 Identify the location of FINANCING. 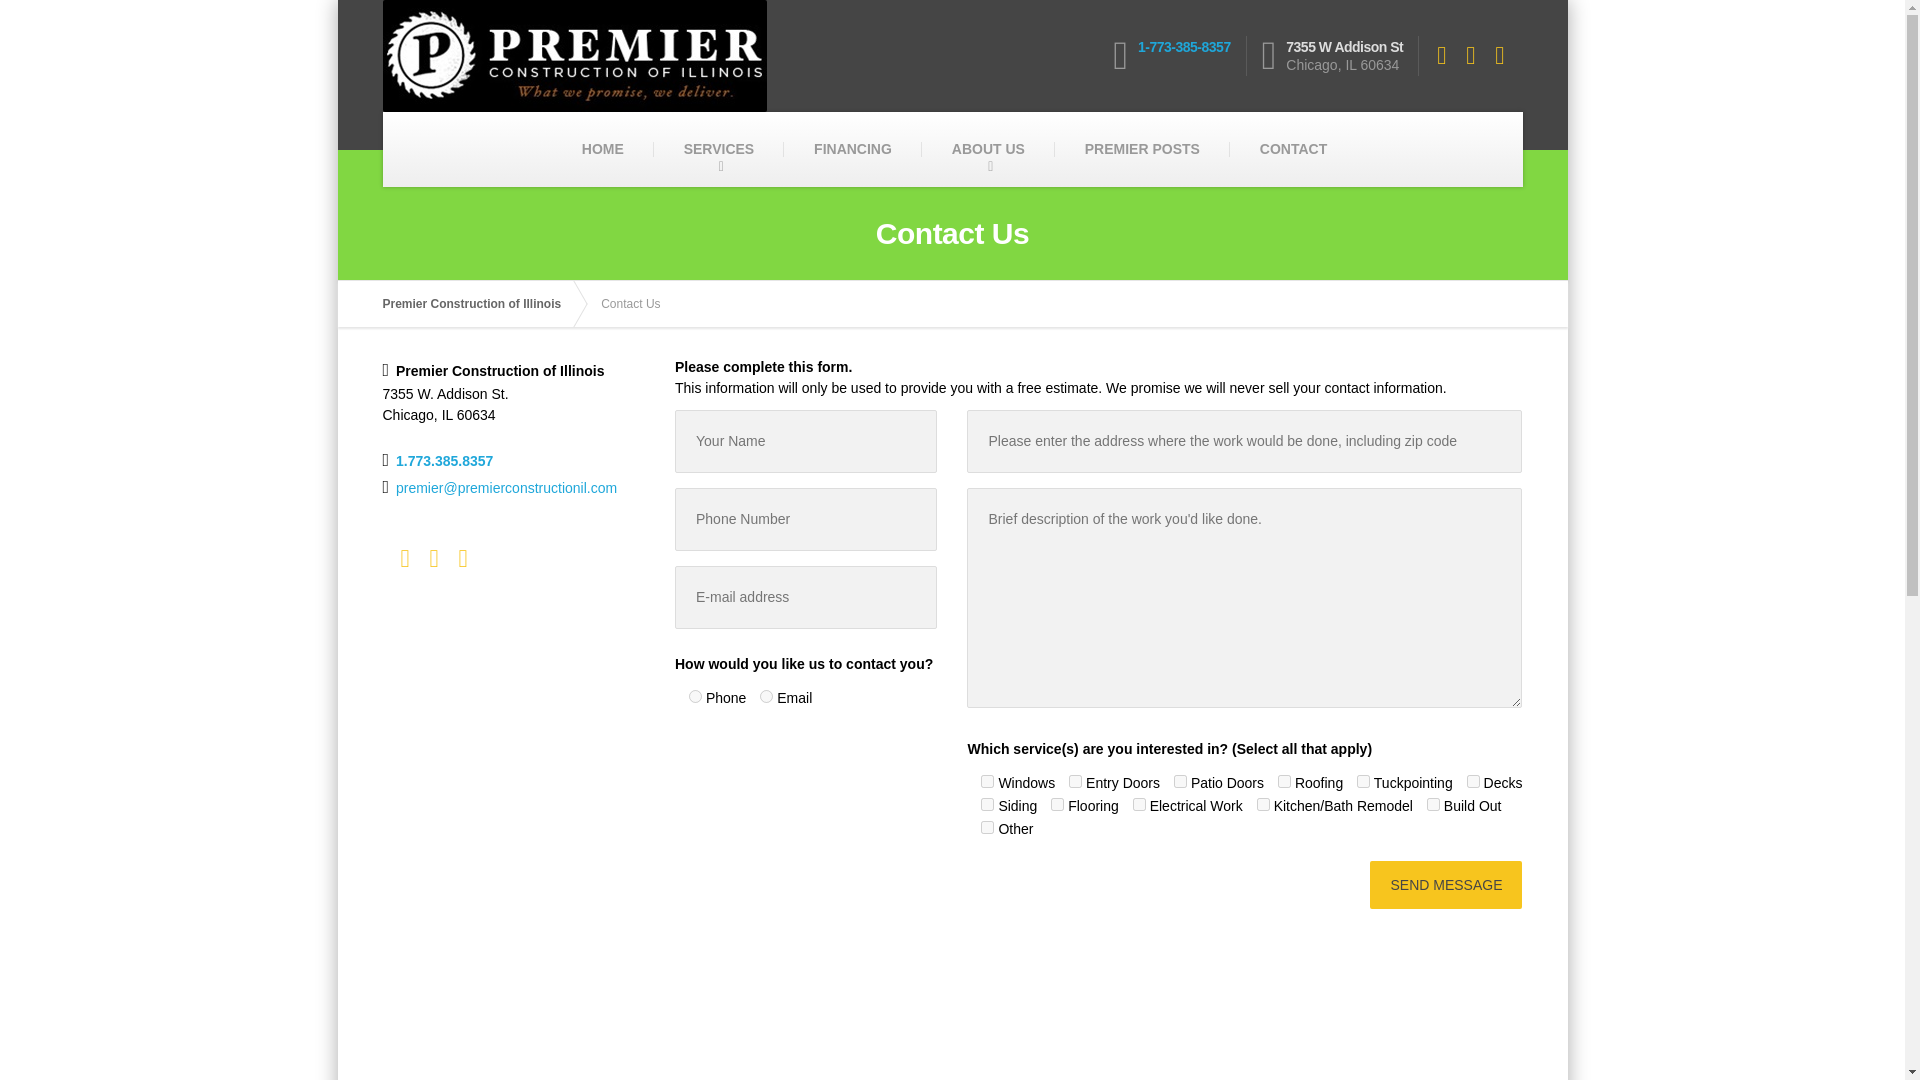
(852, 149).